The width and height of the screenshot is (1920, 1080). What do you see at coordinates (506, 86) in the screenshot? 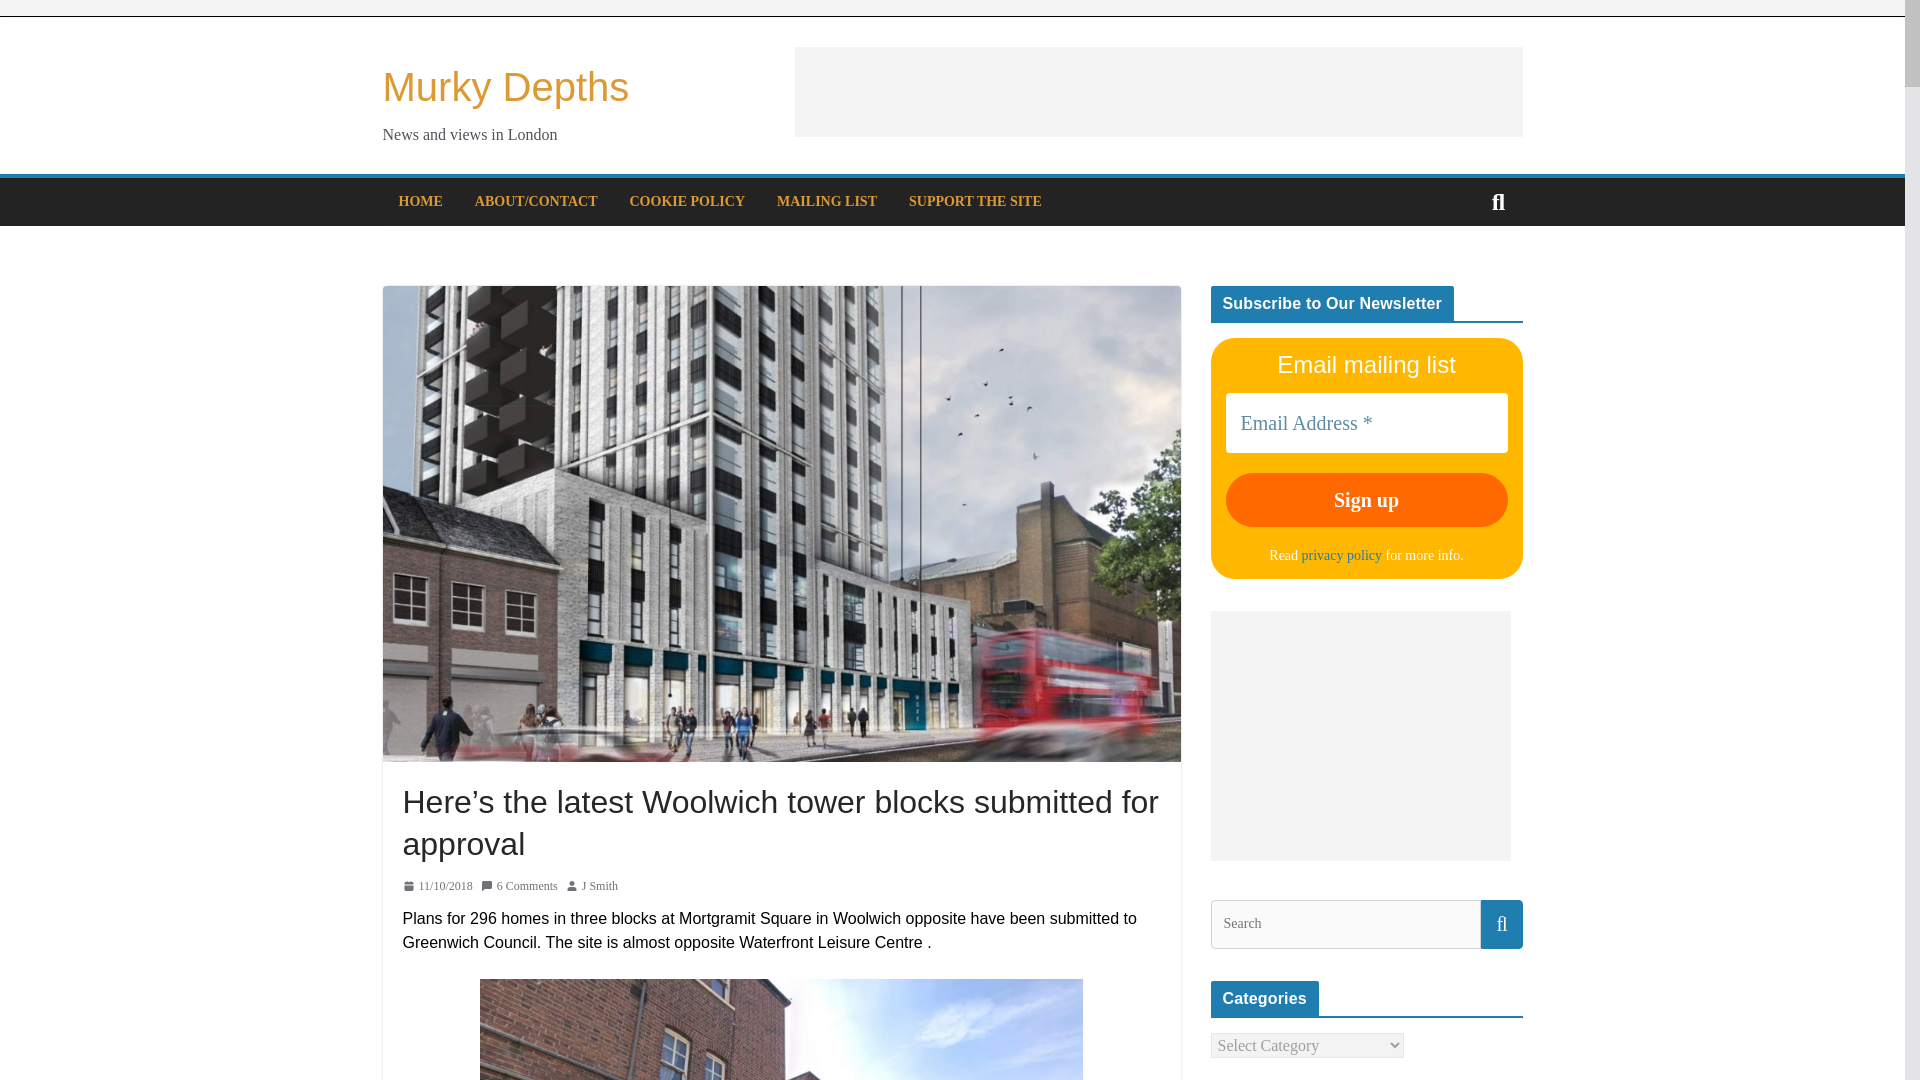
I see `Murky Depths` at bounding box center [506, 86].